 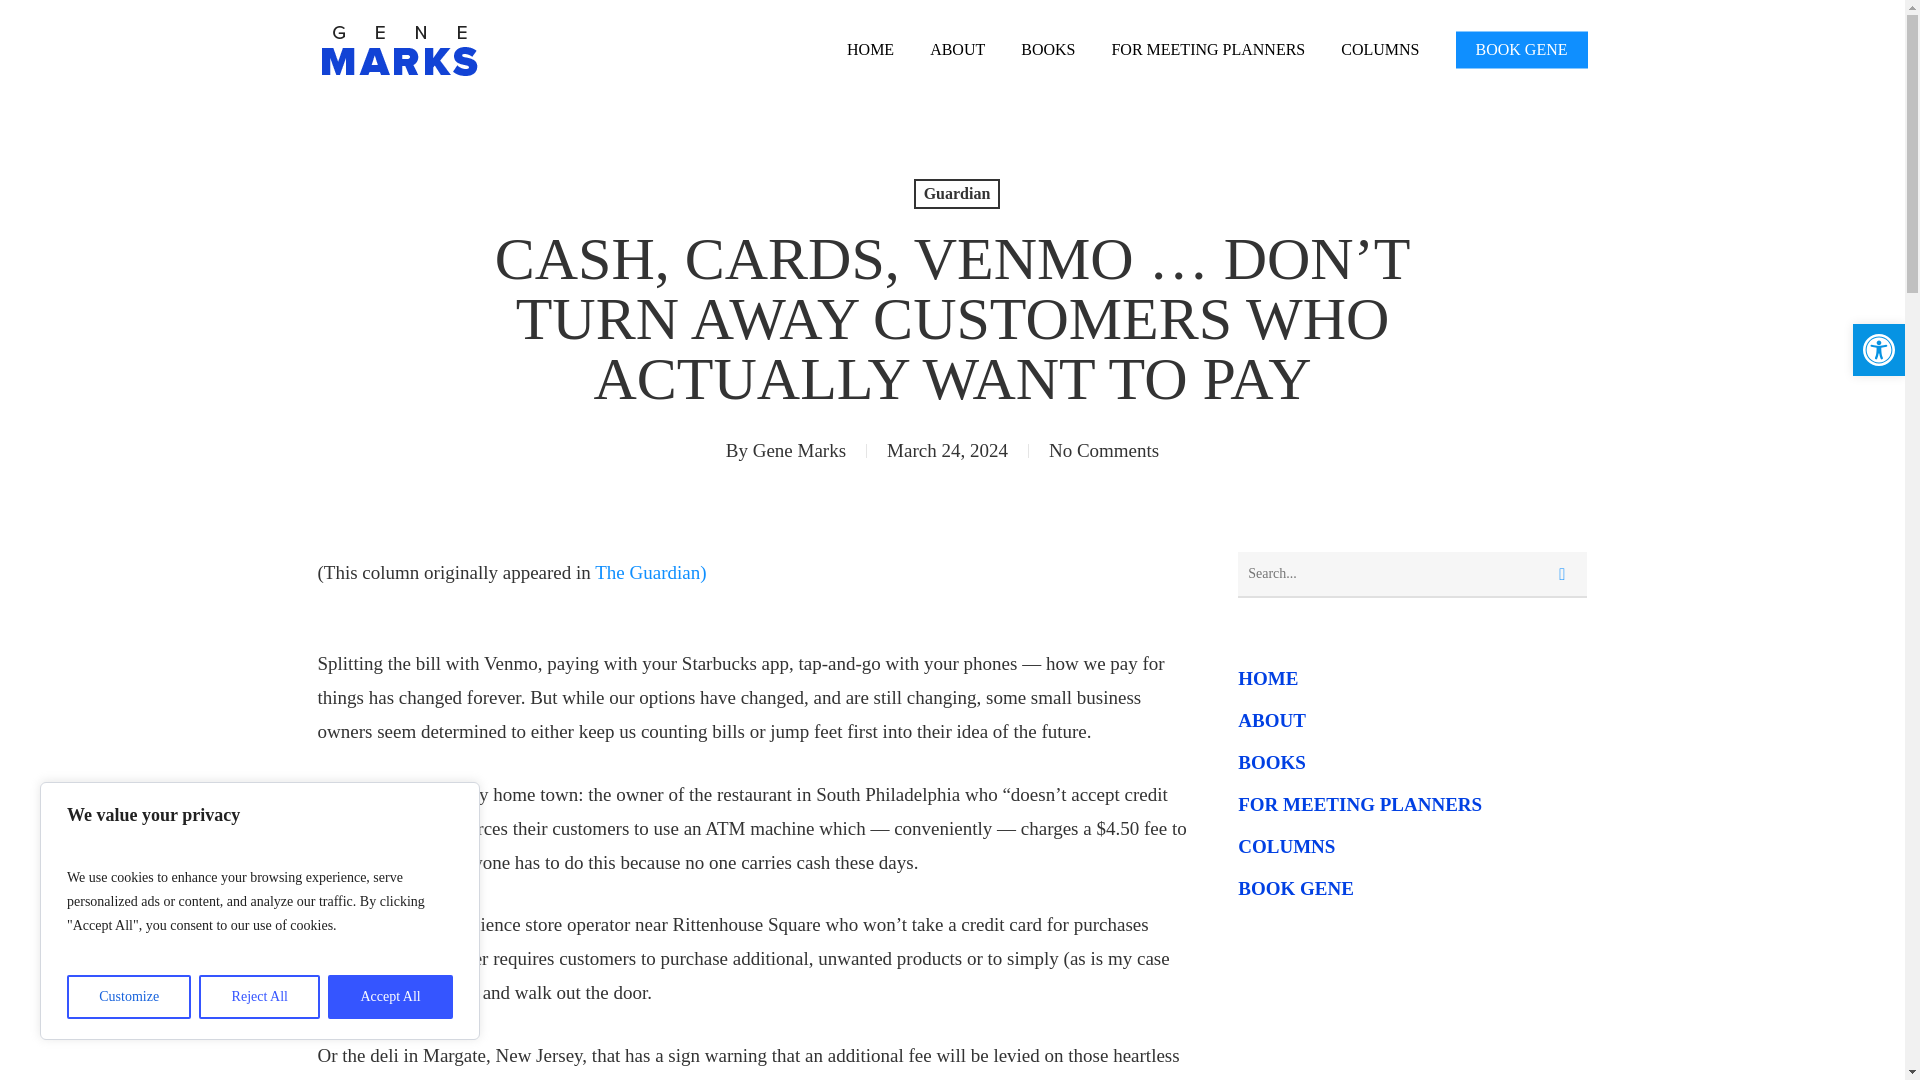 What do you see at coordinates (956, 49) in the screenshot?
I see `BOOKS` at bounding box center [956, 49].